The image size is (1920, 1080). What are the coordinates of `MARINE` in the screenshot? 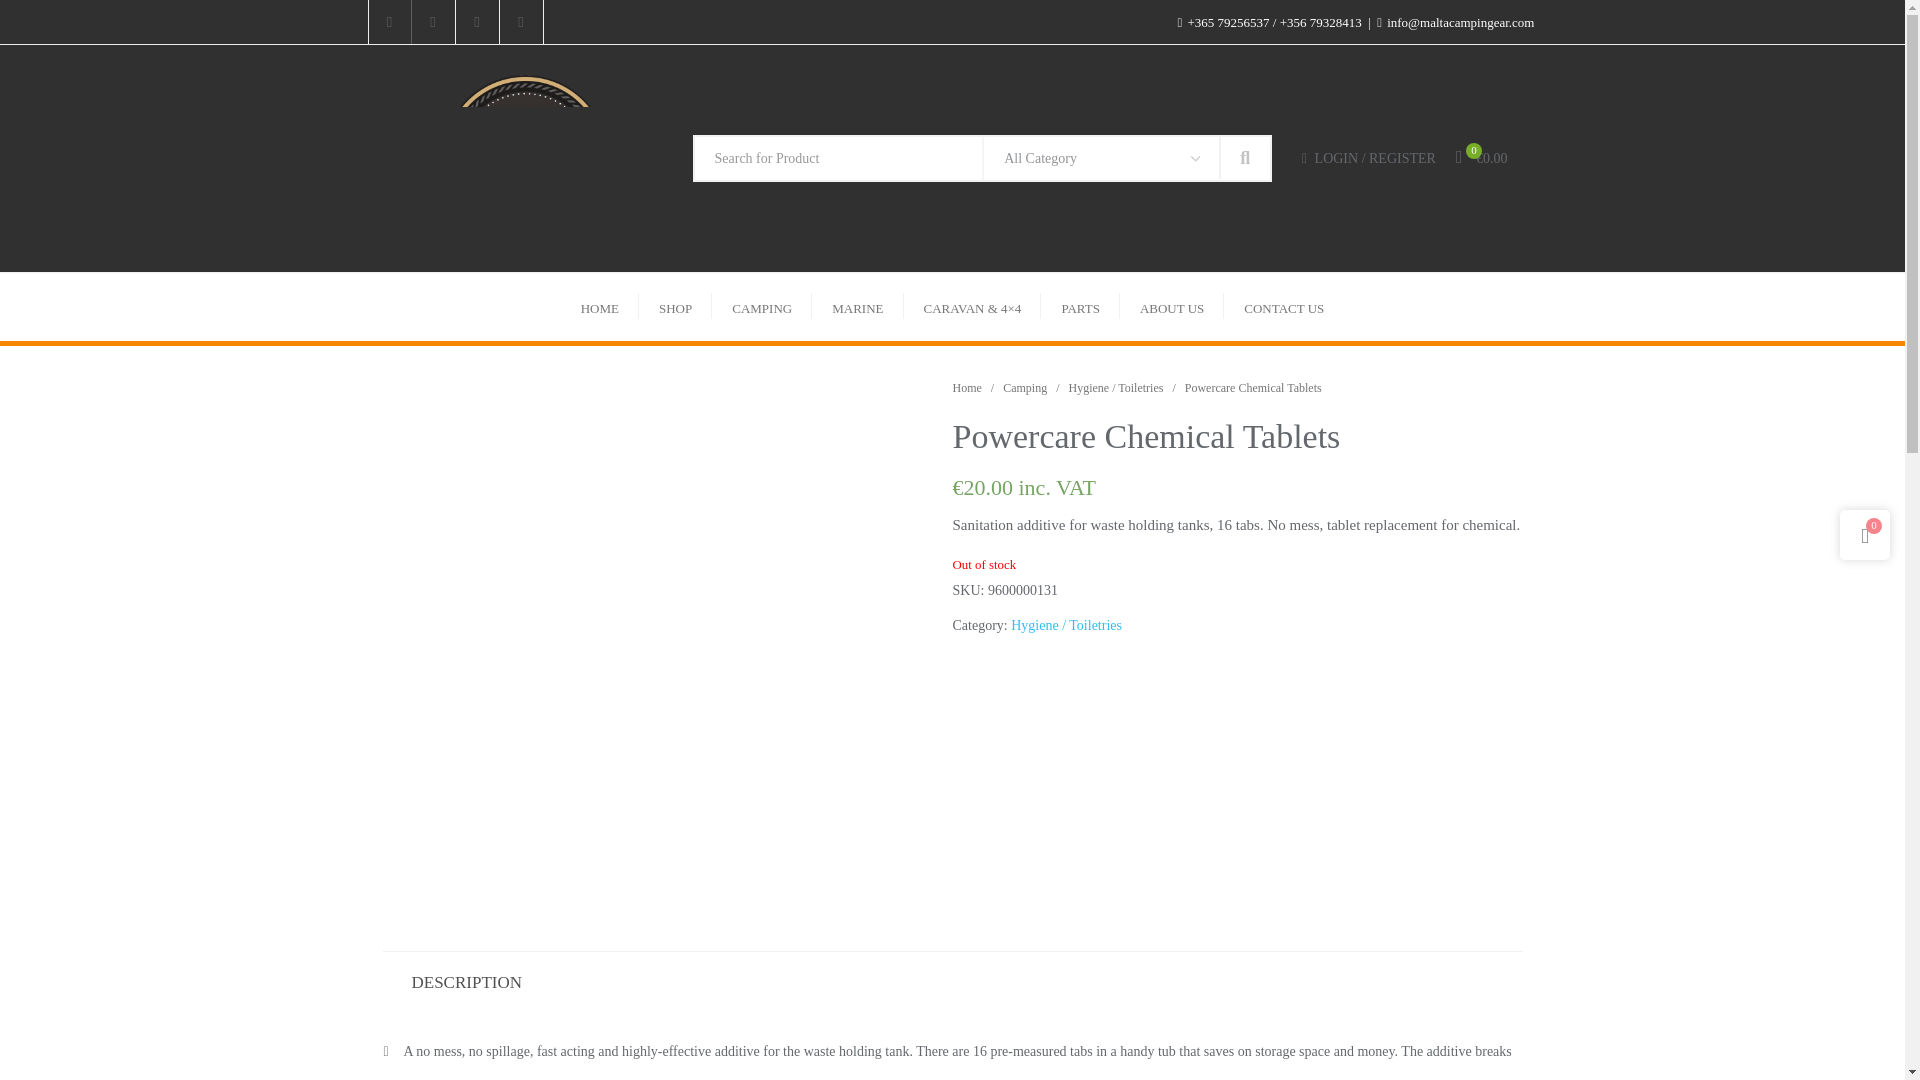 It's located at (857, 307).